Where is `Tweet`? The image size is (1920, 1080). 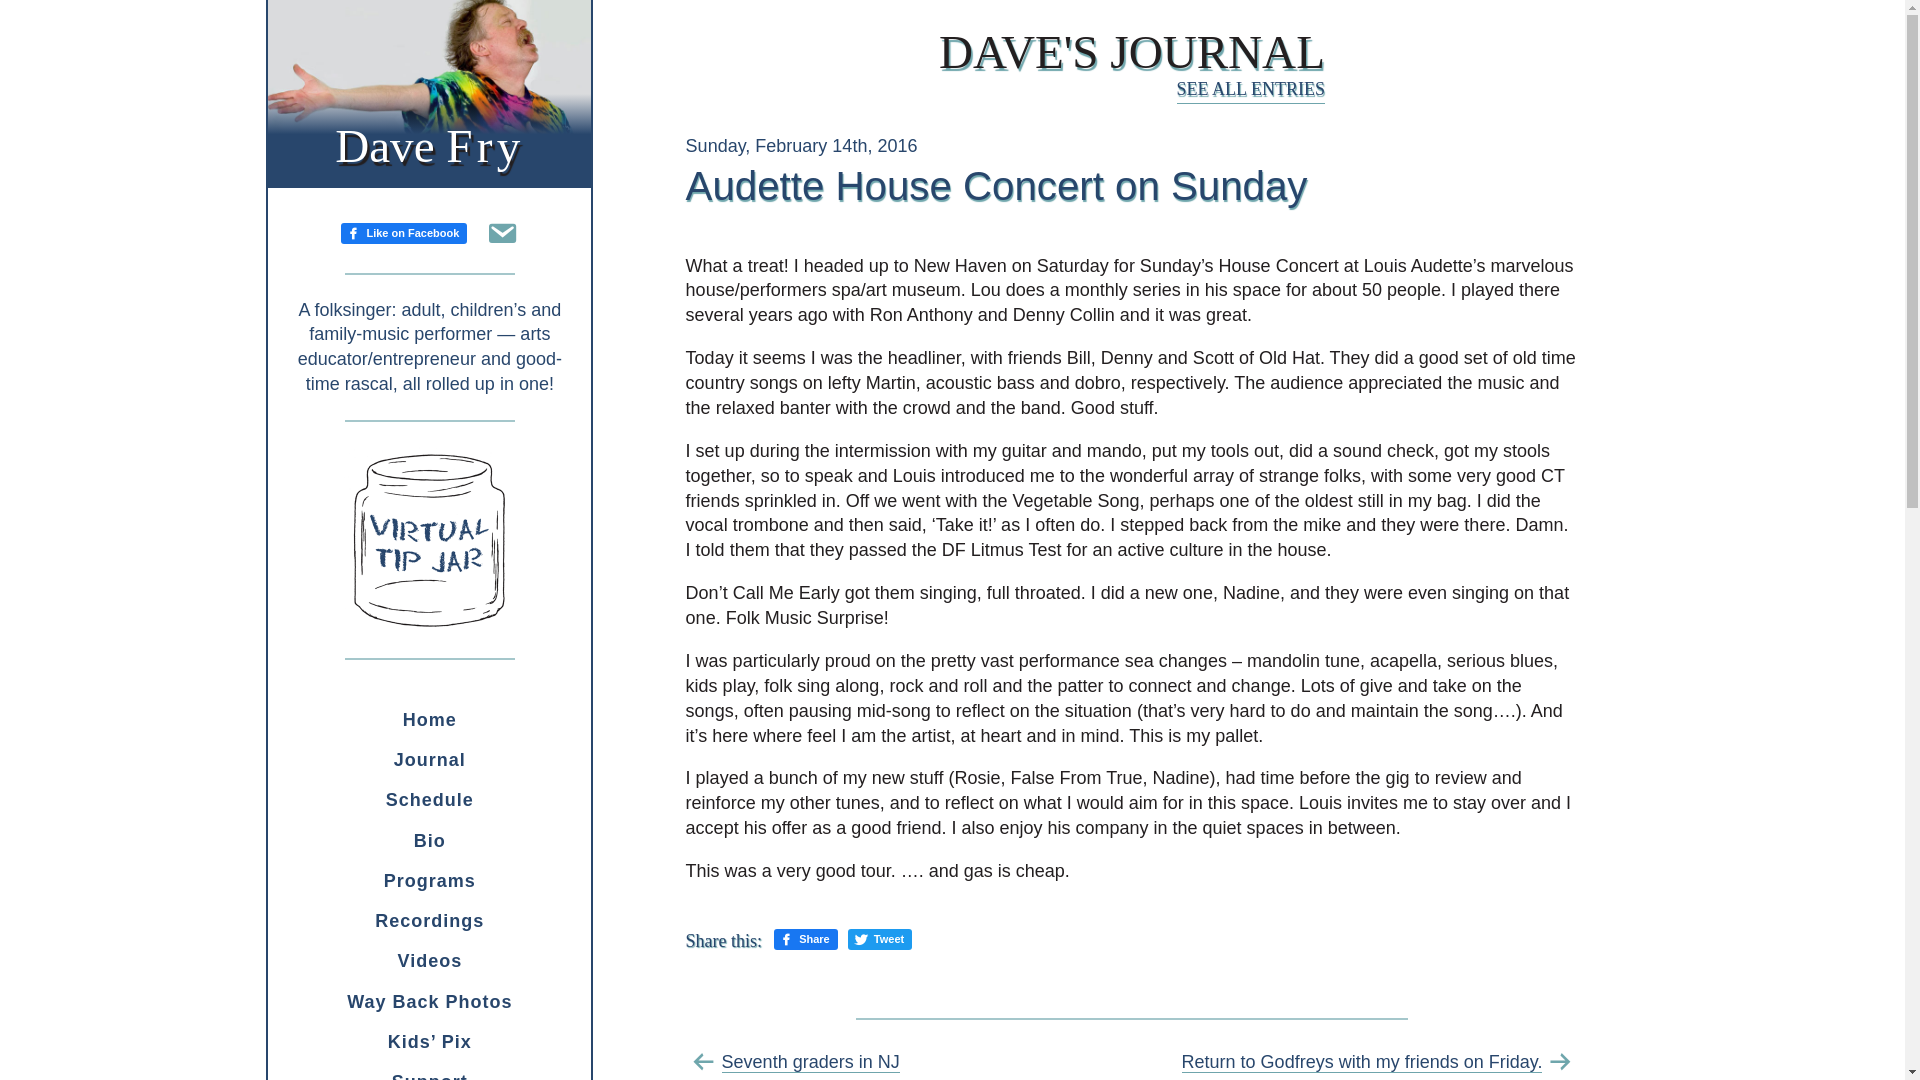 Tweet is located at coordinates (880, 939).